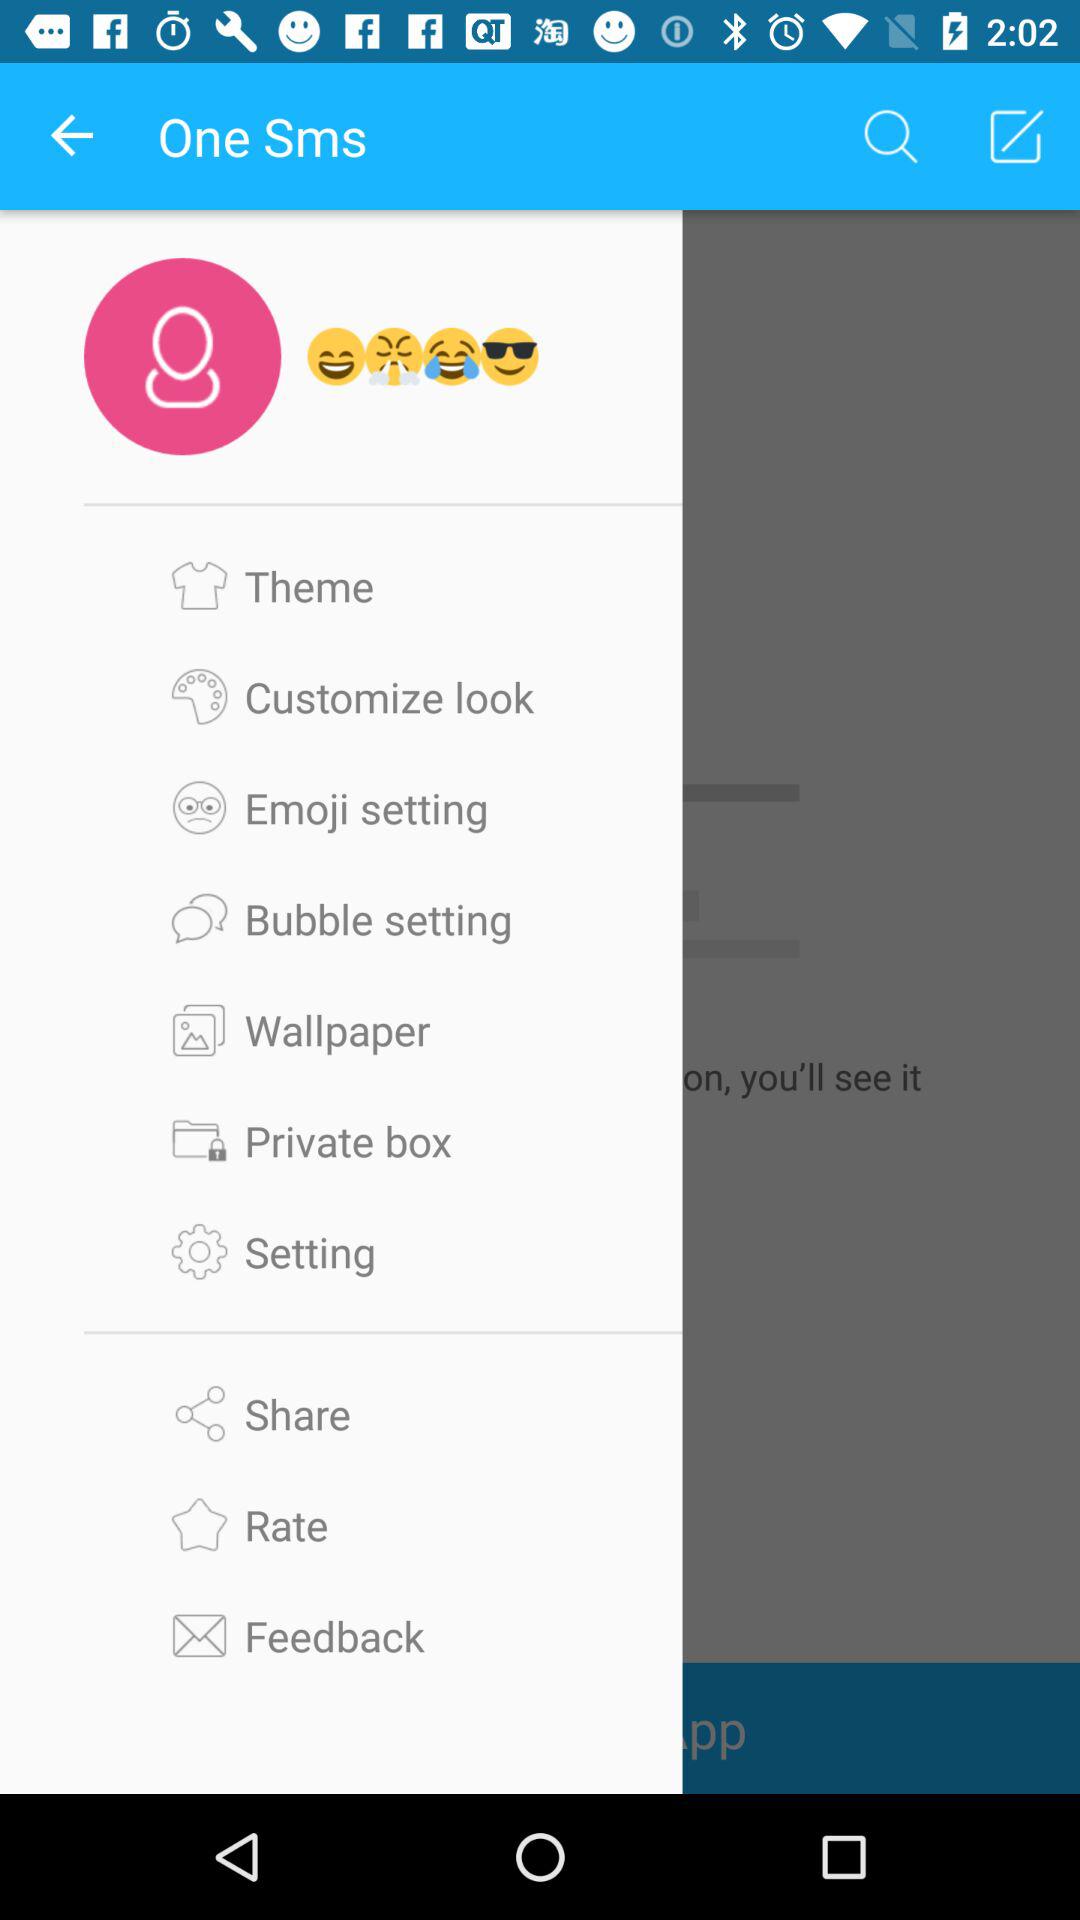  I want to click on select the second icon at top right corner, so click(1016, 136).